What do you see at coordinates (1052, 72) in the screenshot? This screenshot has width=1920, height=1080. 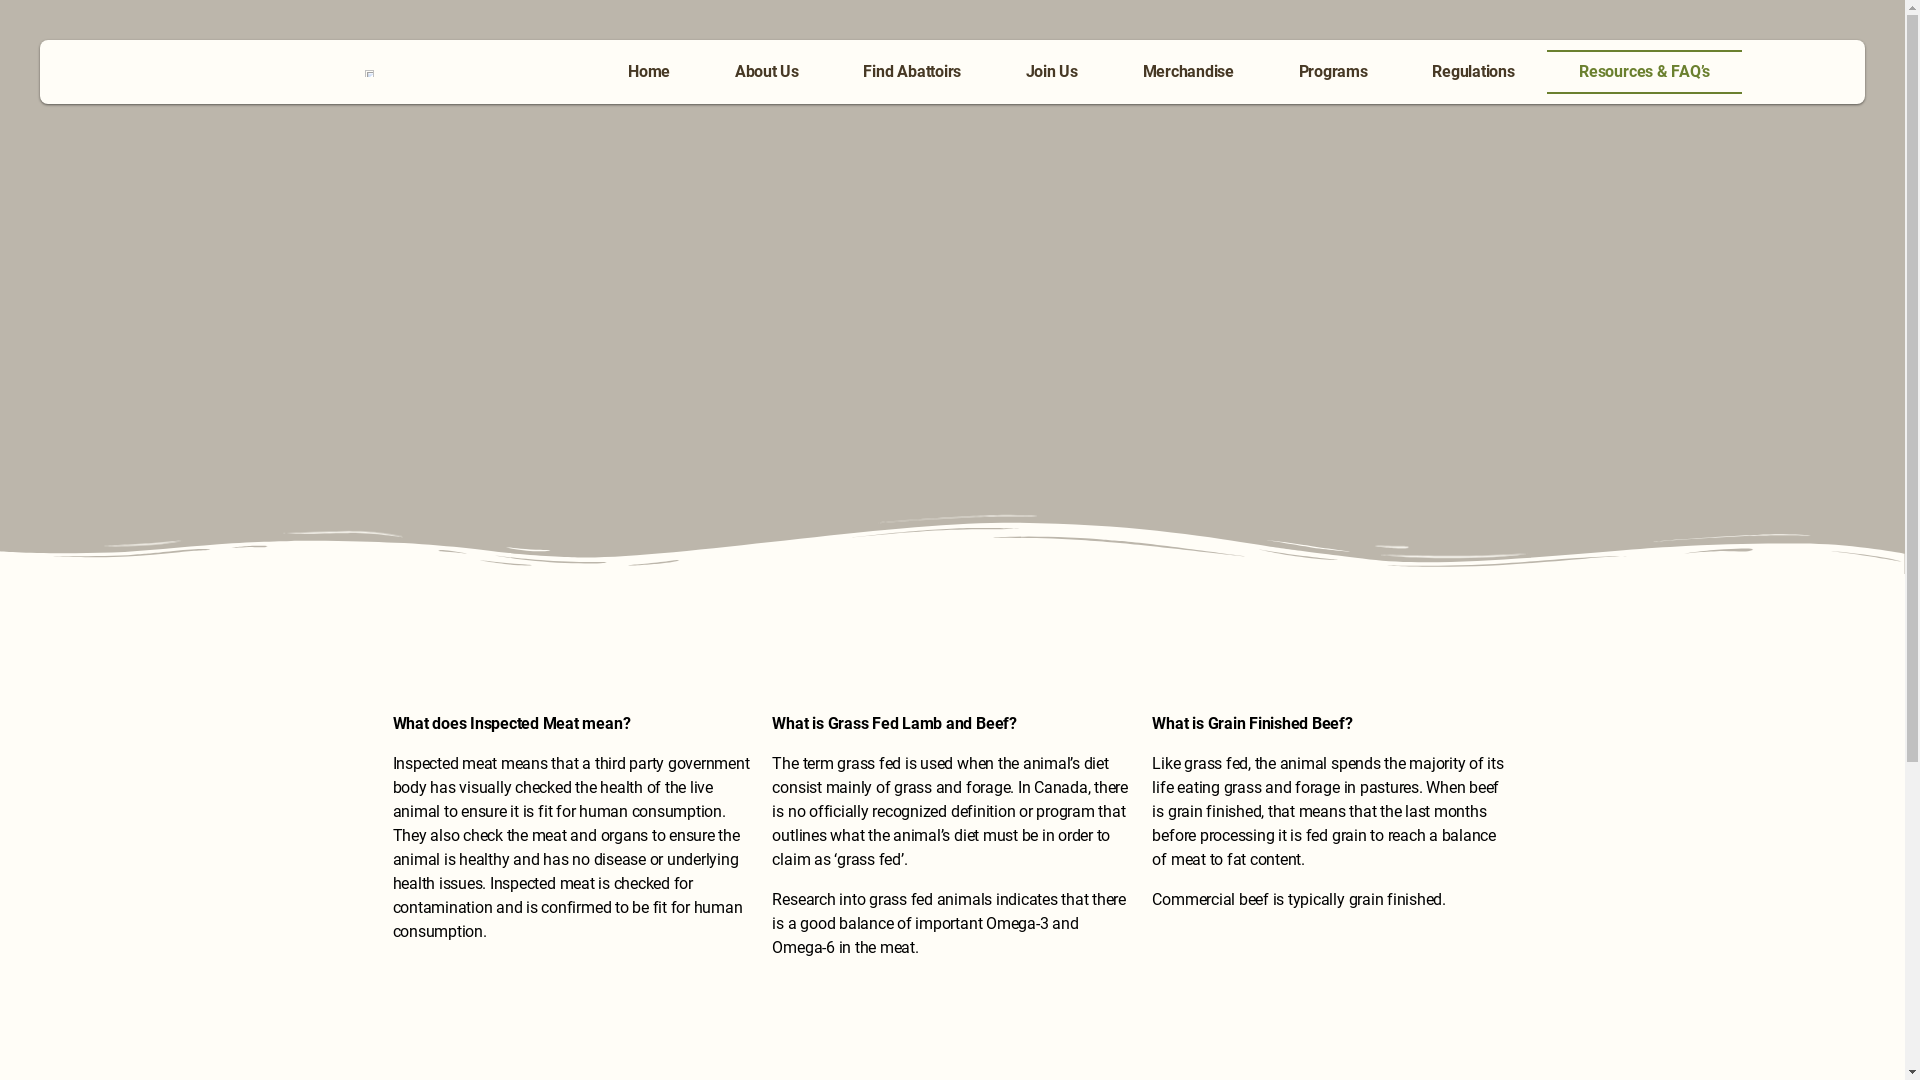 I see `Join Us` at bounding box center [1052, 72].